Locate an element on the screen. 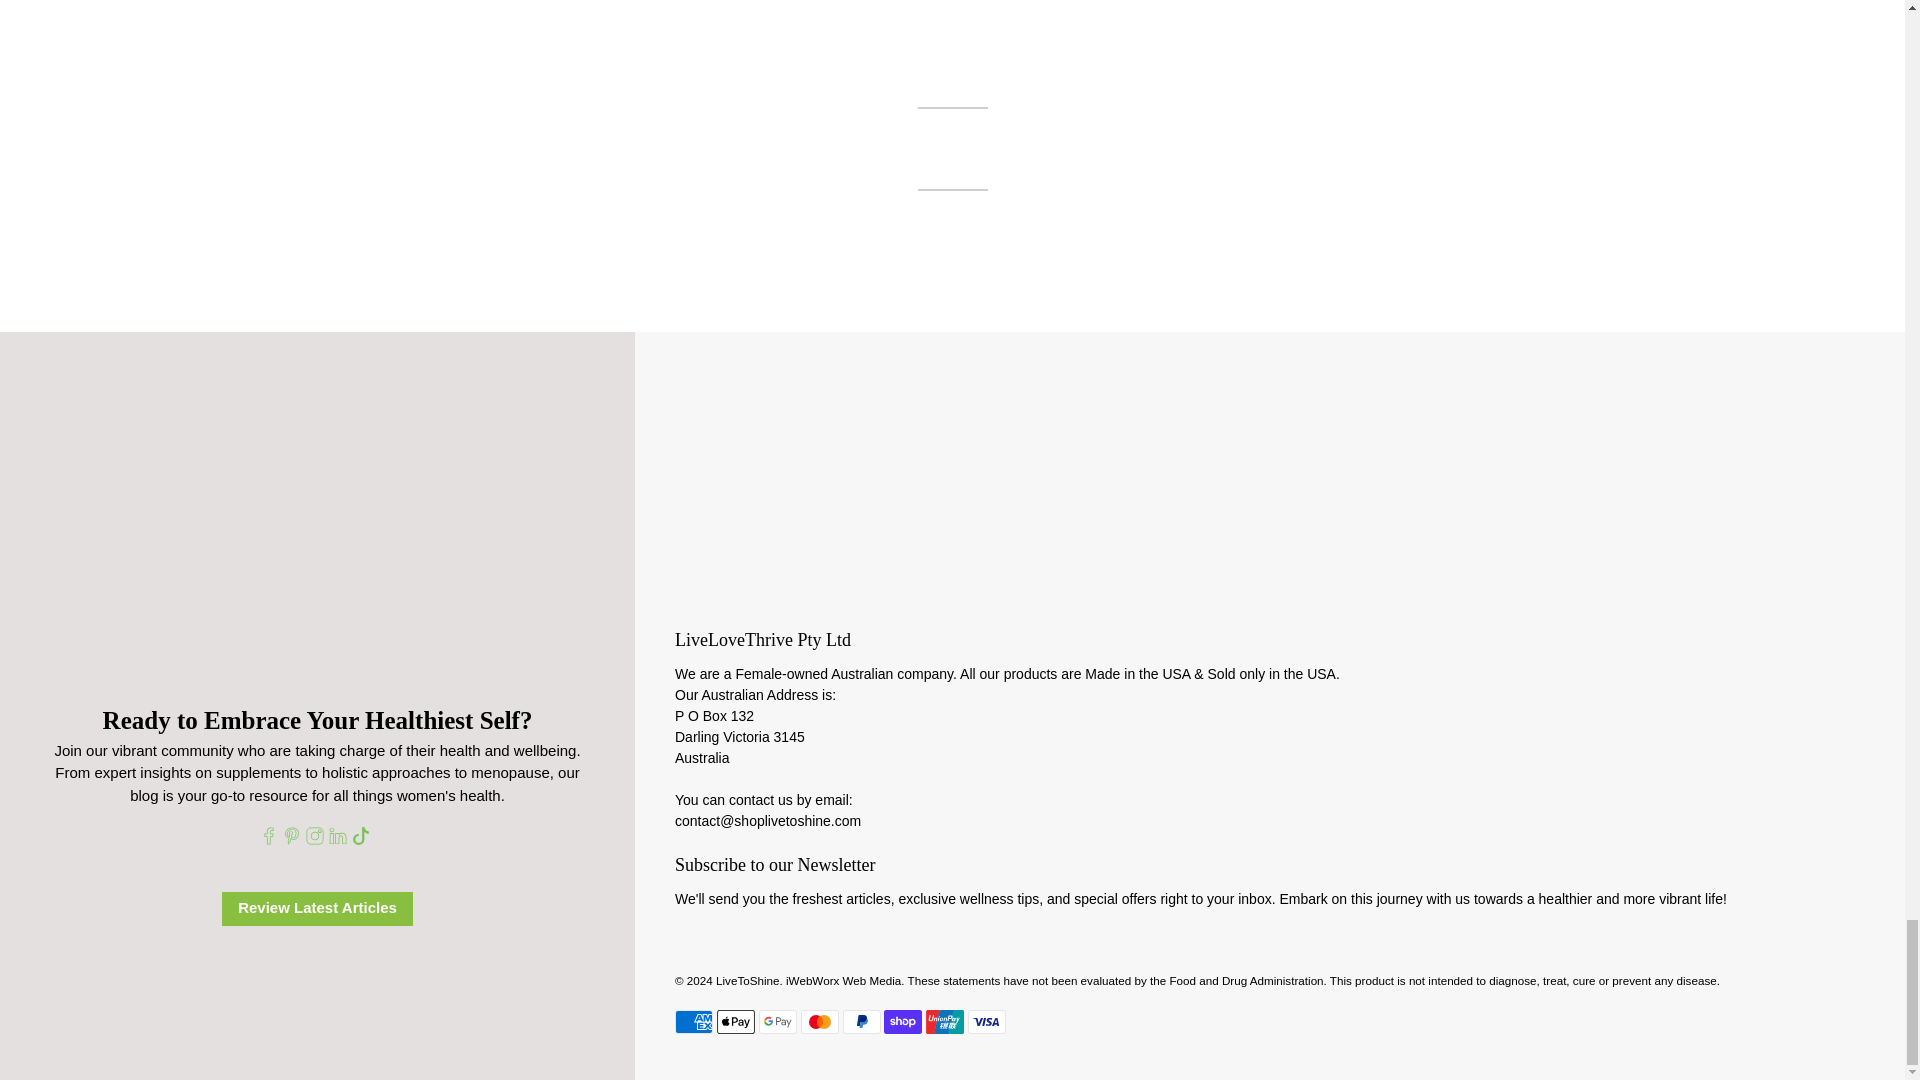 This screenshot has height=1080, width=1920. LiveToShine on Pinterest is located at coordinates (292, 838).